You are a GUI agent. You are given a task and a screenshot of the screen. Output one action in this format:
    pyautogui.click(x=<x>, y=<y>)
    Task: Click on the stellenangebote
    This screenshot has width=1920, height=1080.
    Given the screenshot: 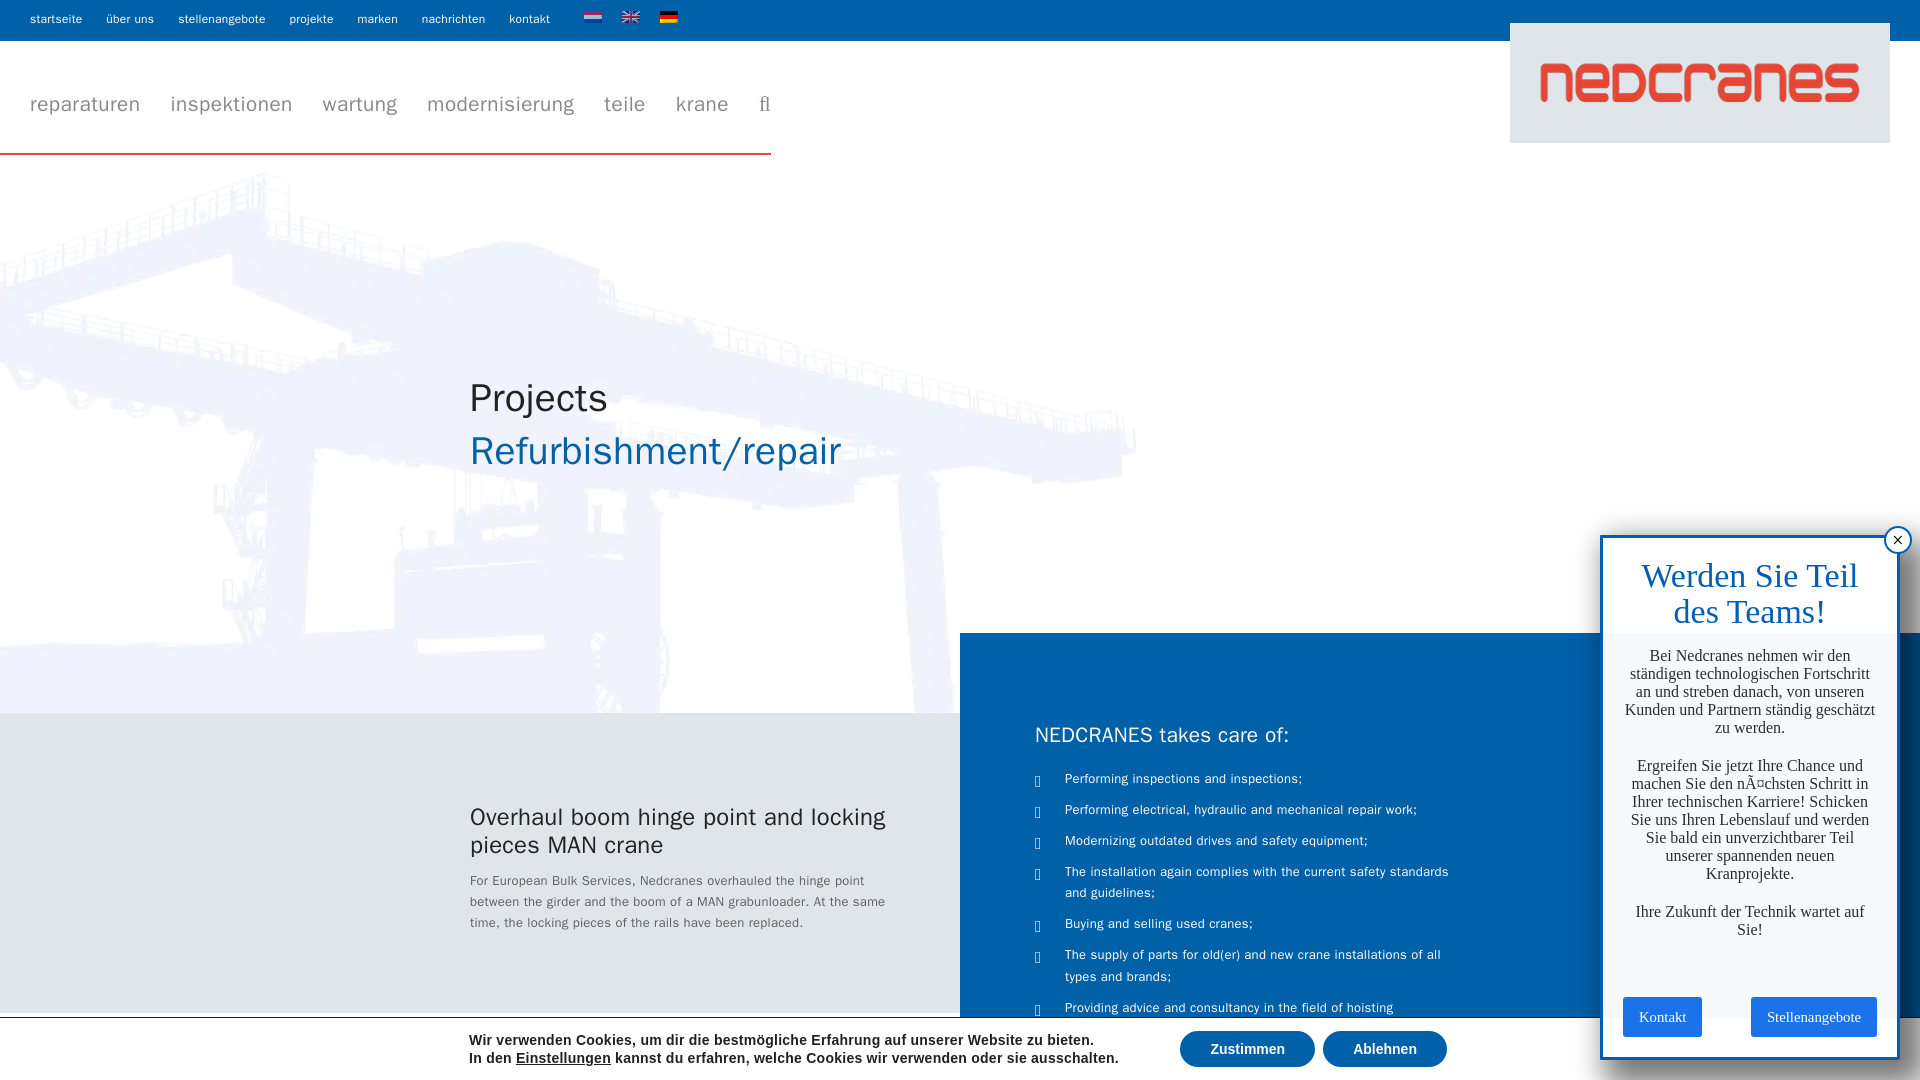 What is the action you would take?
    pyautogui.click(x=222, y=18)
    